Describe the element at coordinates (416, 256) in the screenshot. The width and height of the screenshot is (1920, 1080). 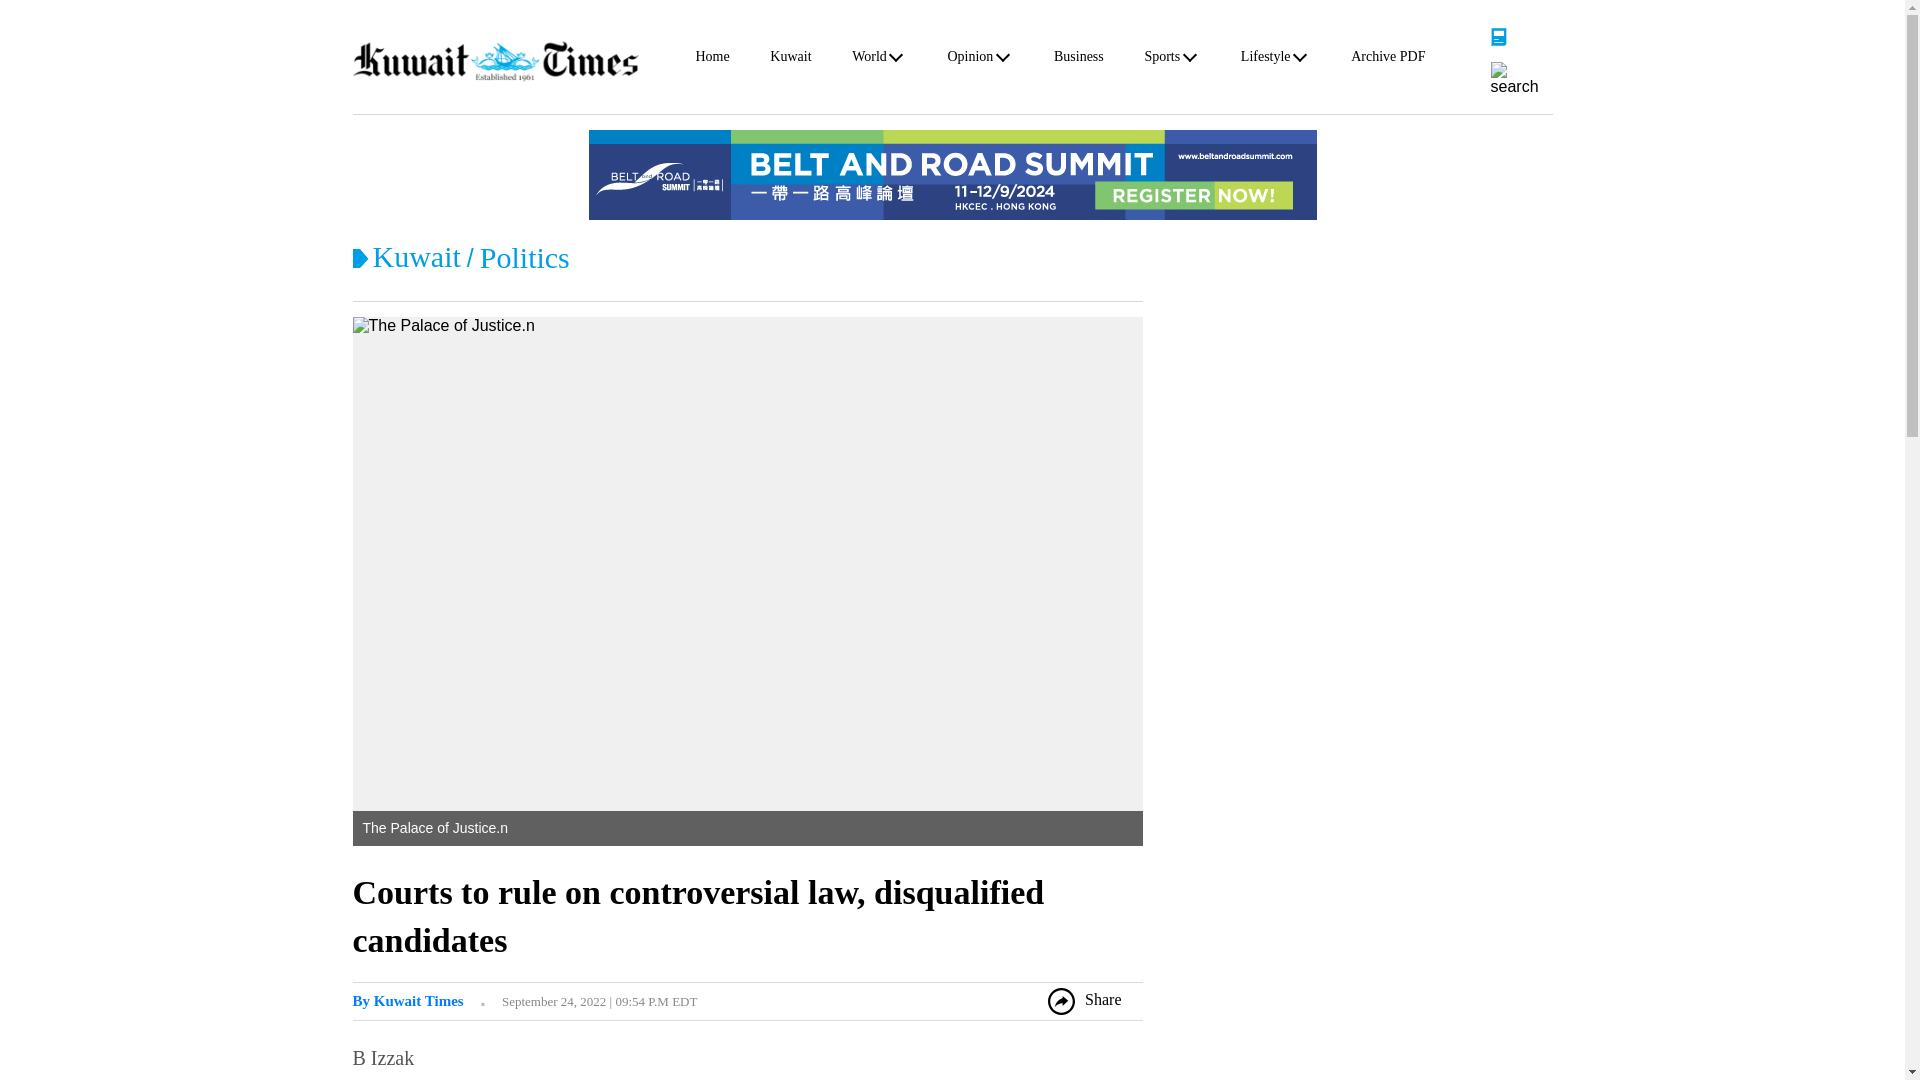
I see `Kuwait` at that location.